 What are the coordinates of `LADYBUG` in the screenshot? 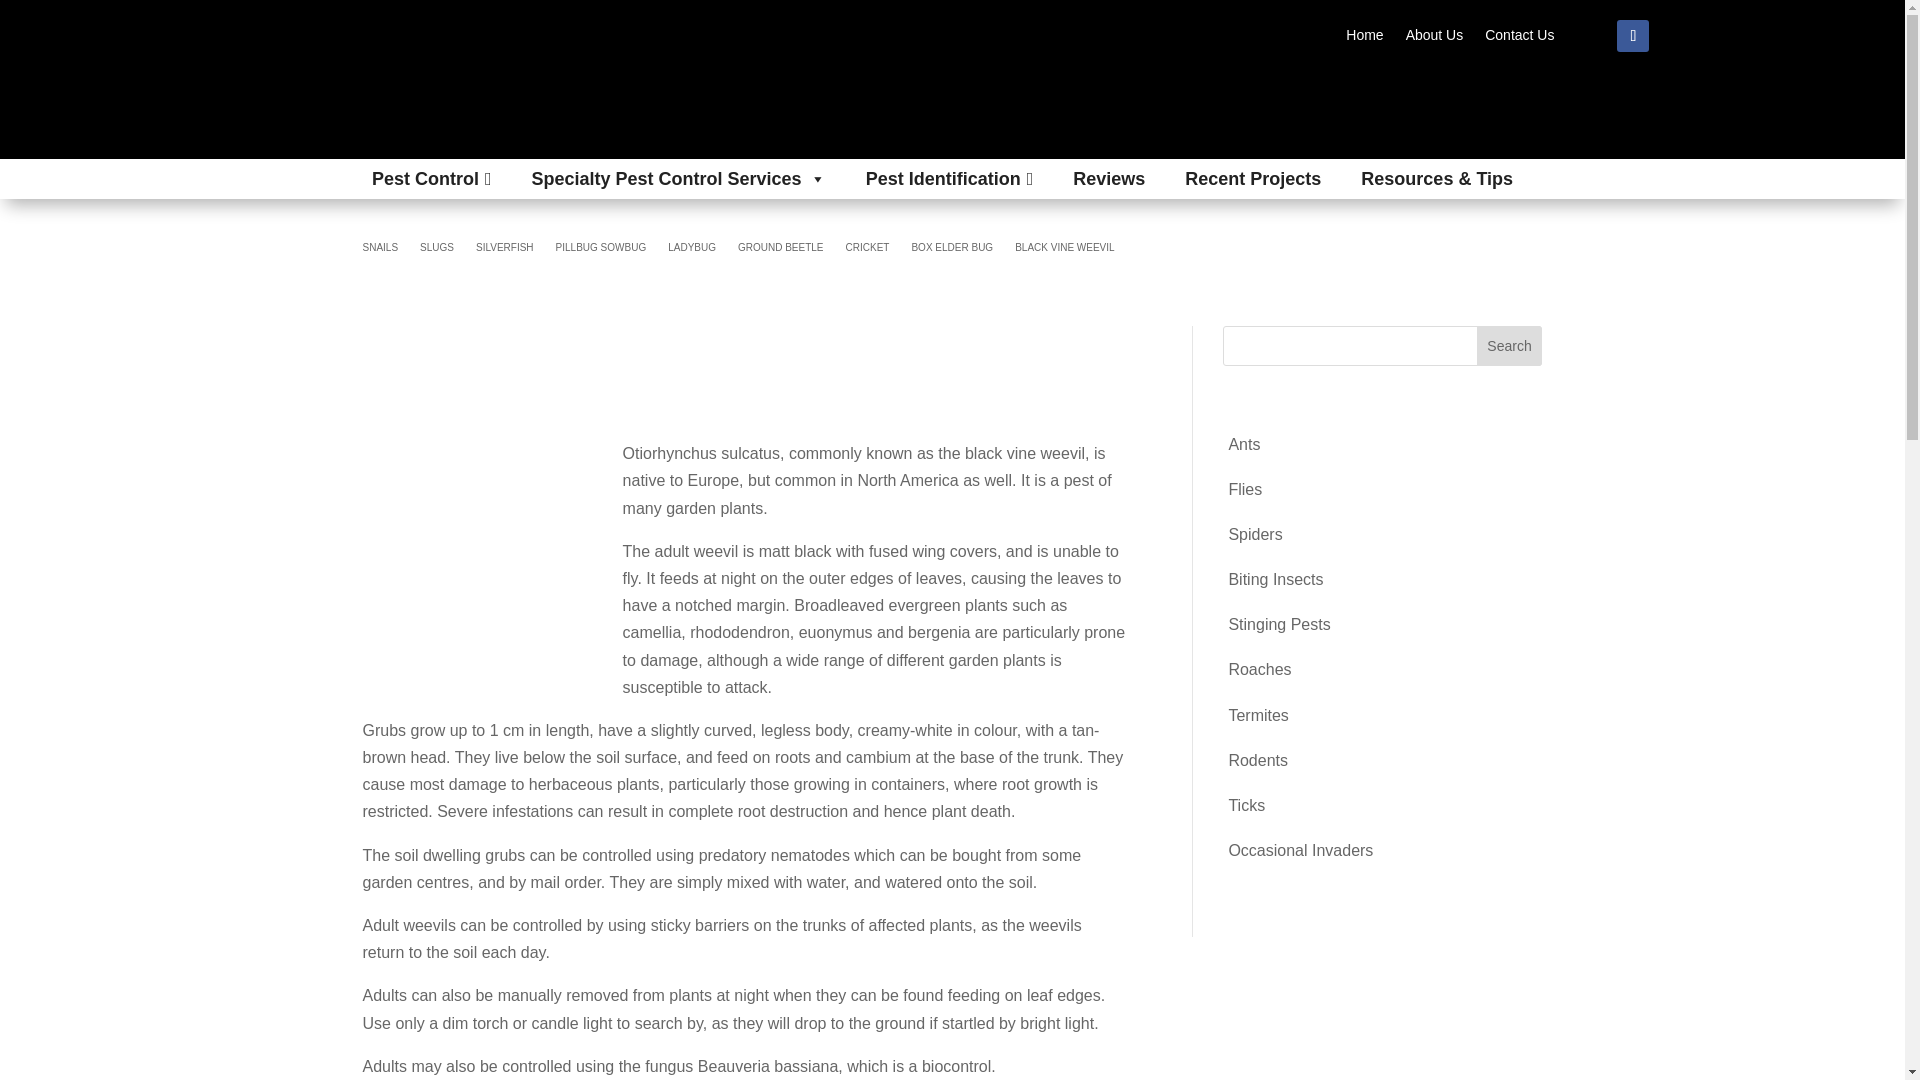 It's located at (692, 252).